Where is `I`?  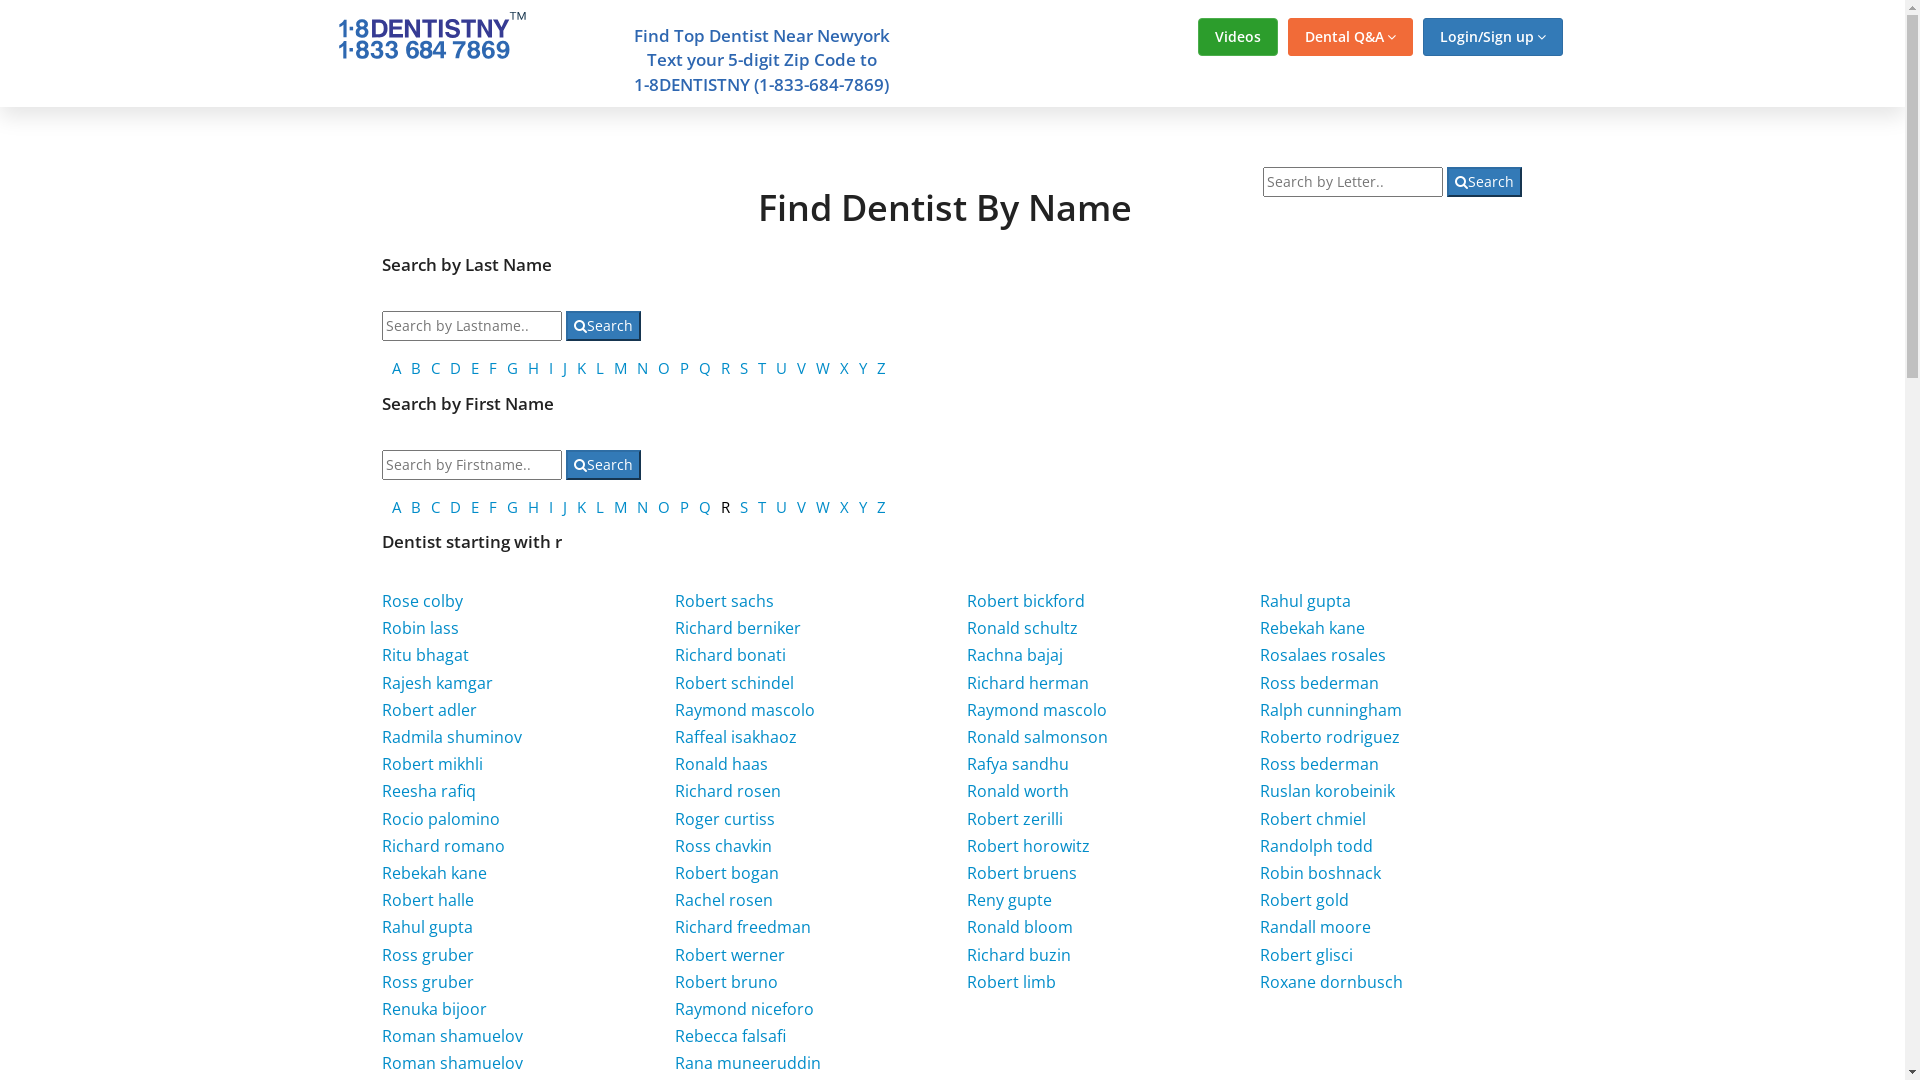
I is located at coordinates (551, 368).